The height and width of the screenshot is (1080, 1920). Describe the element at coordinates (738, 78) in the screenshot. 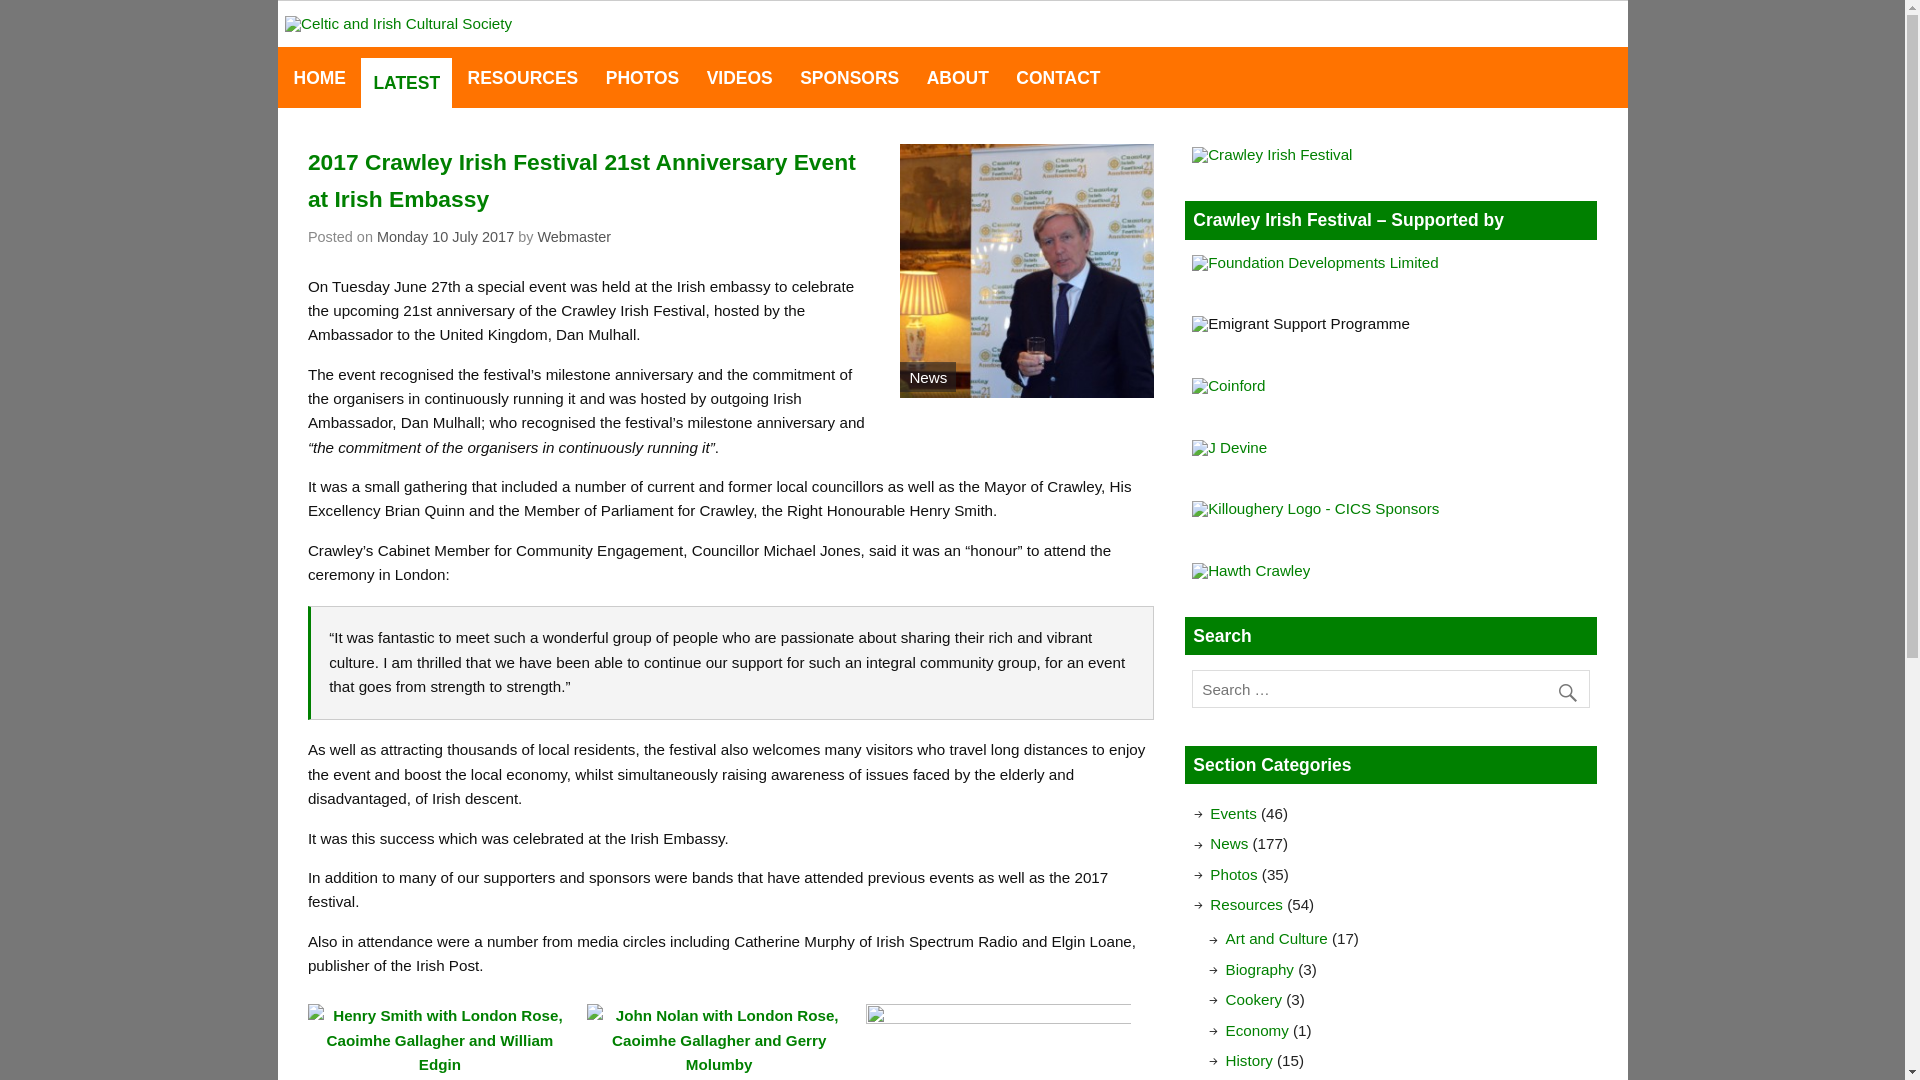

I see `VIDEOS` at that location.